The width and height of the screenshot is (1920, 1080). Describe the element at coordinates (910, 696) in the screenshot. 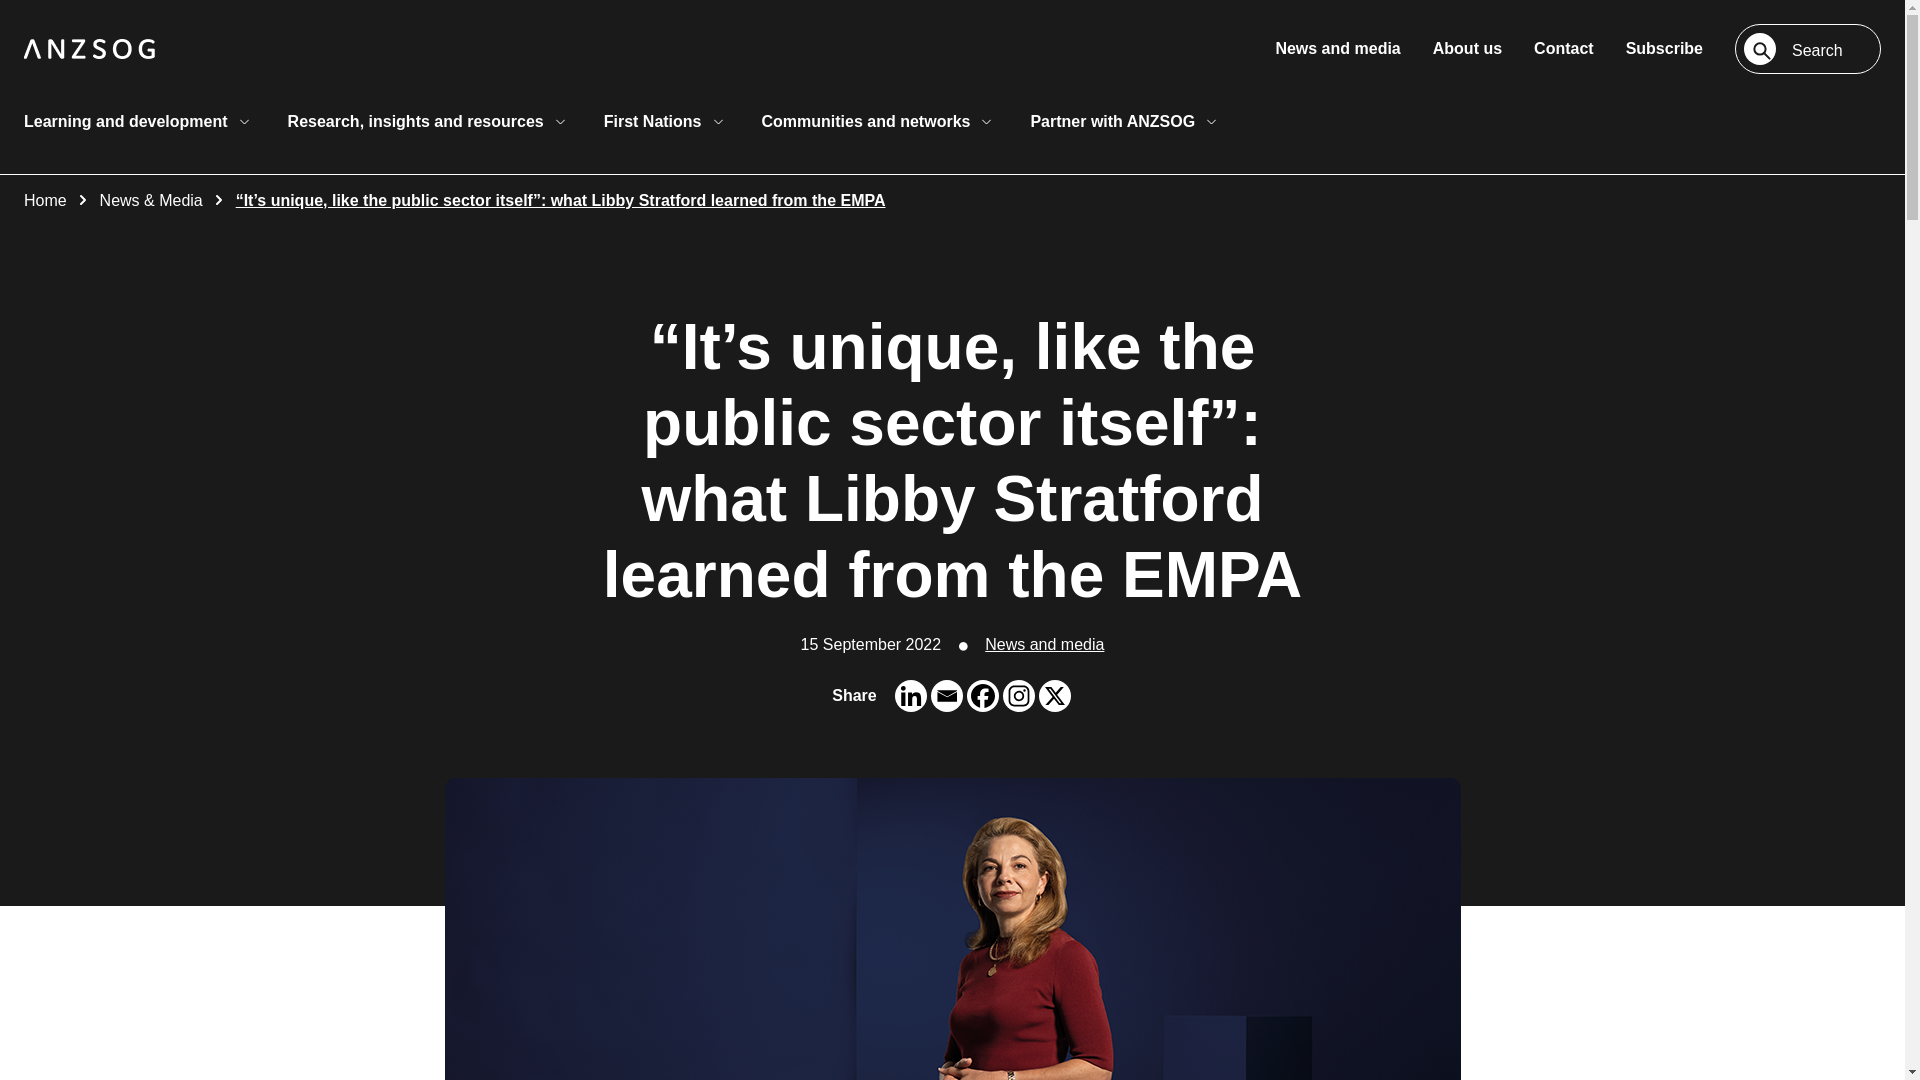

I see `Linkedin` at that location.